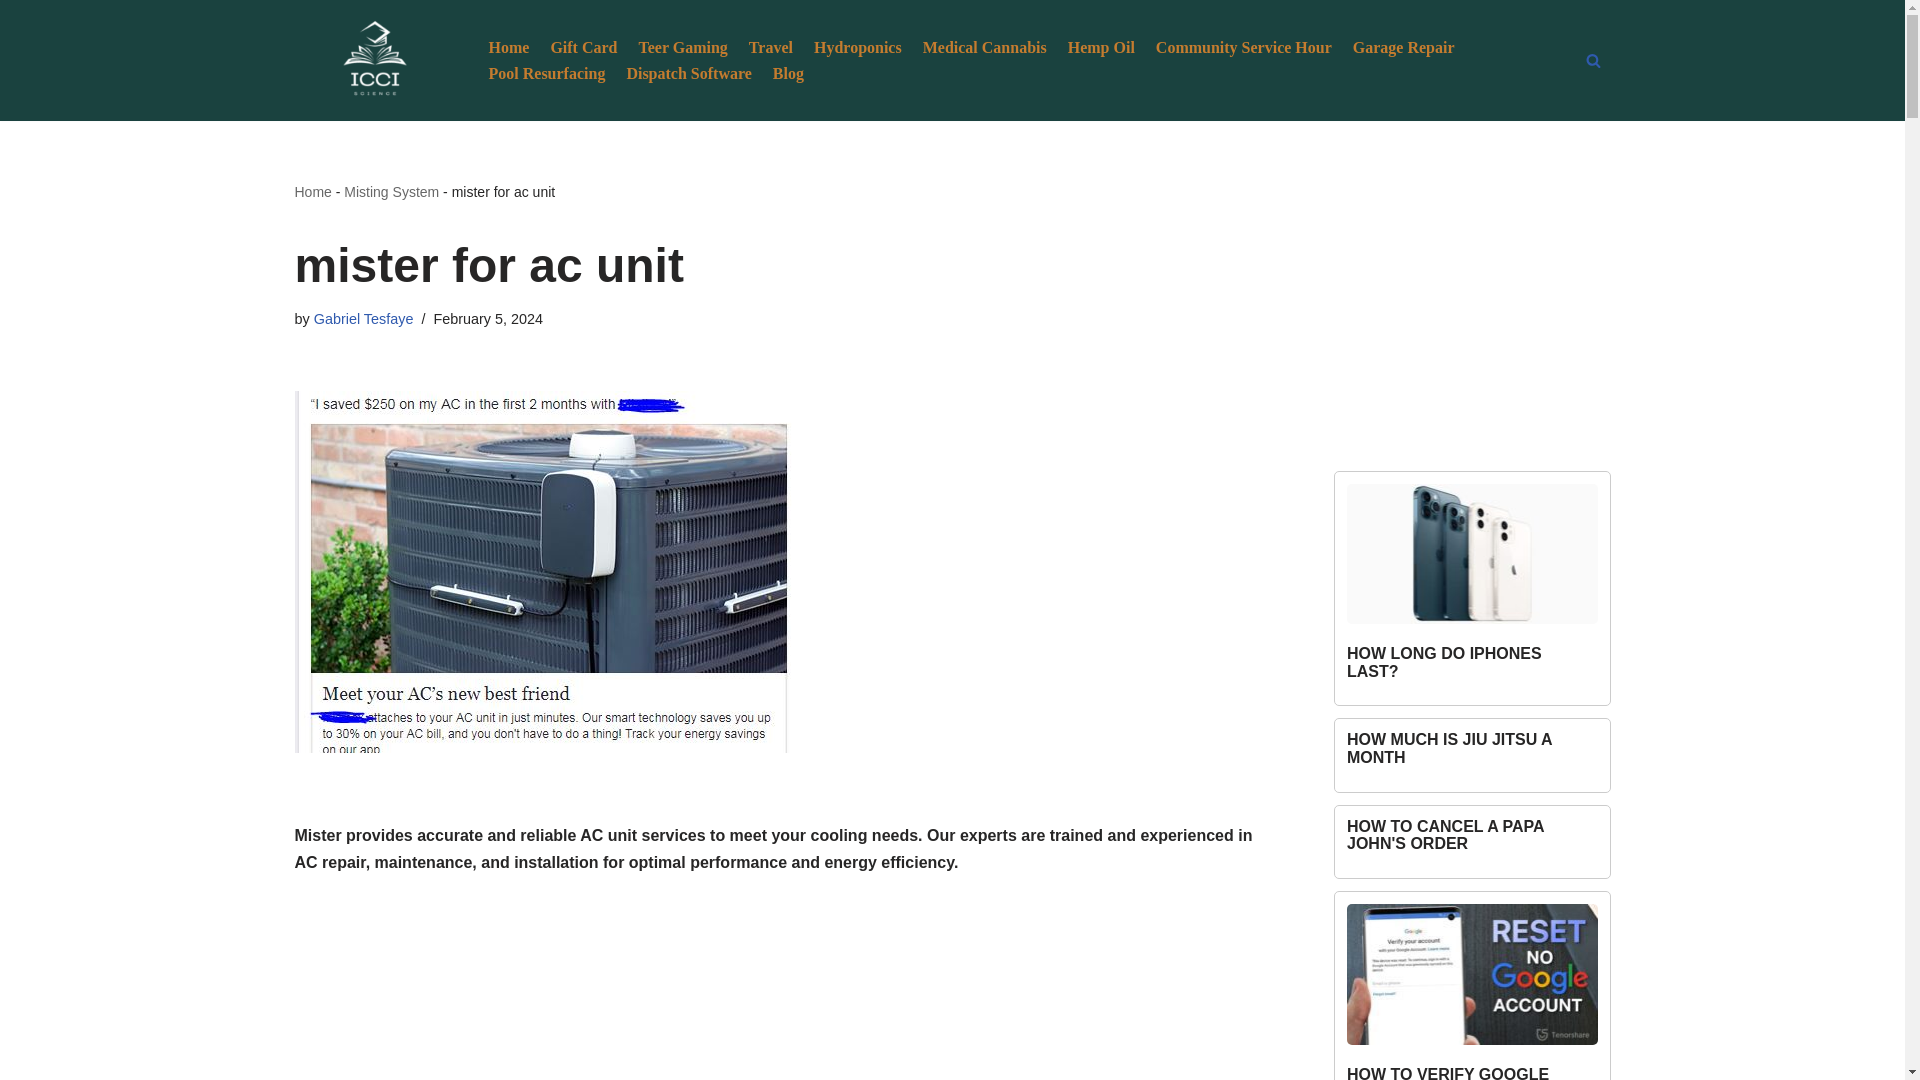  What do you see at coordinates (364, 319) in the screenshot?
I see `Posts by Gabriel Tesfaye` at bounding box center [364, 319].